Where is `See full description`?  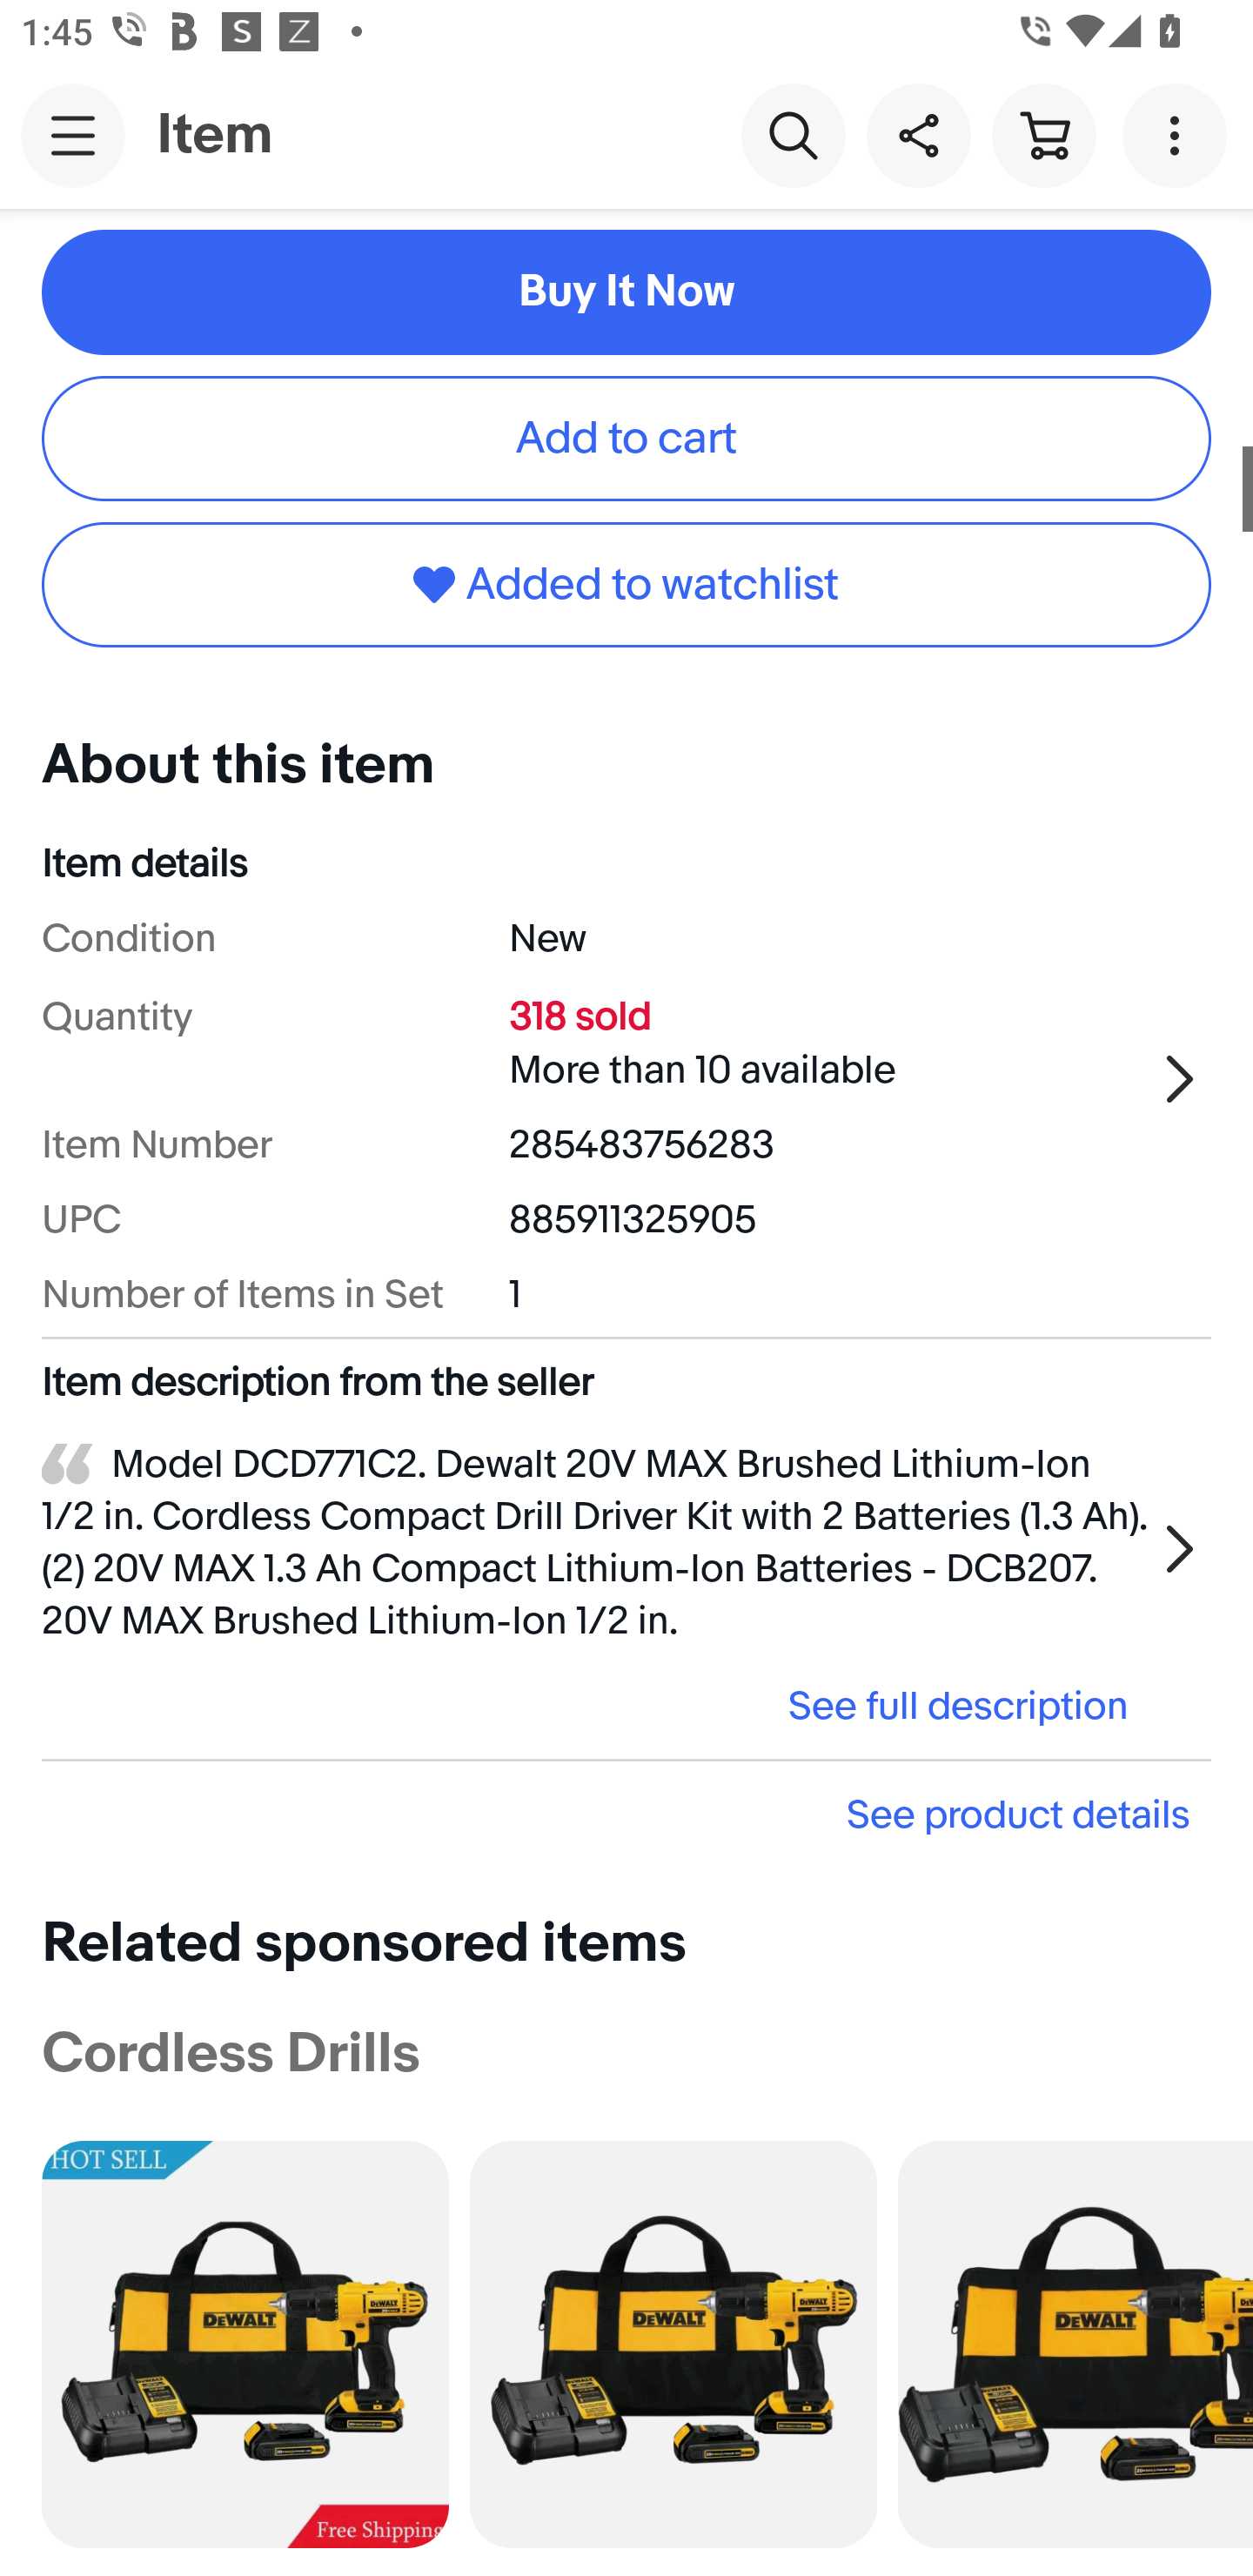 See full description is located at coordinates (595, 1707).